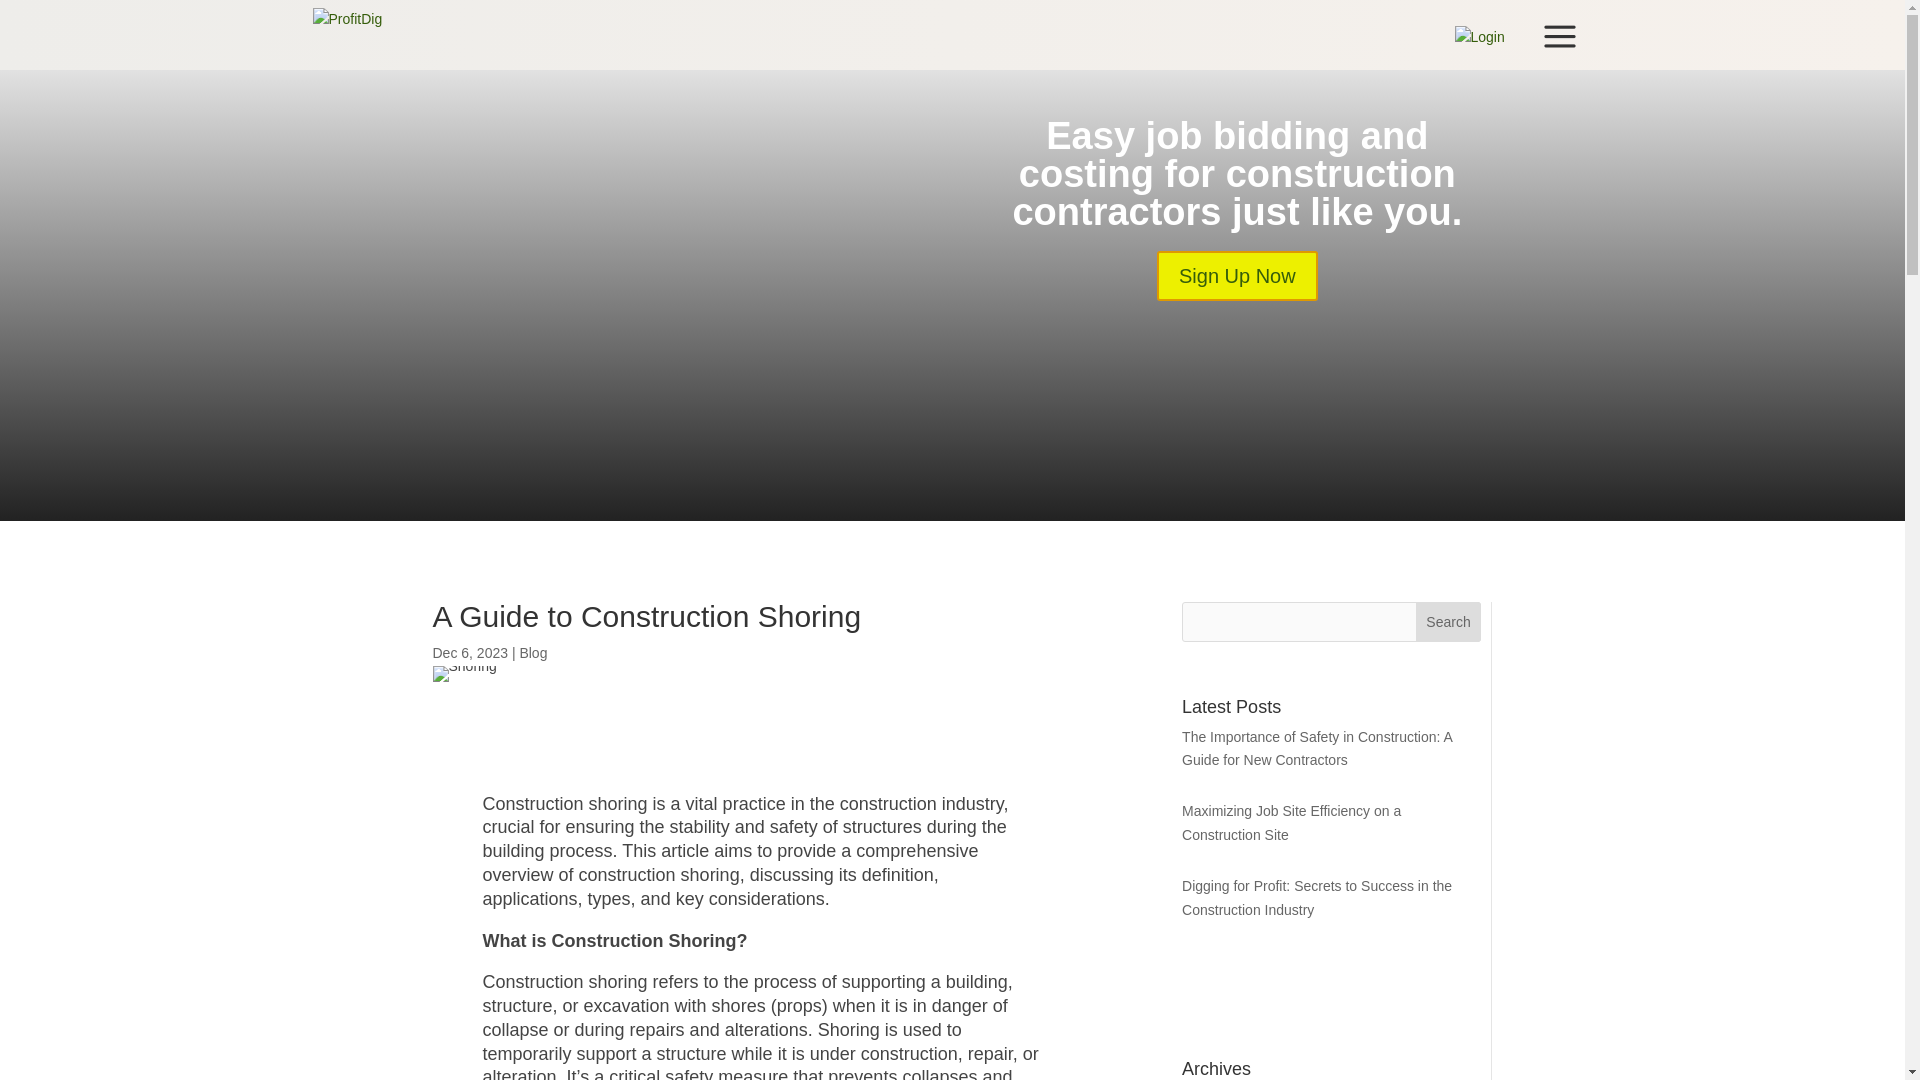 This screenshot has height=1080, width=1920. I want to click on Shoring, so click(464, 674).